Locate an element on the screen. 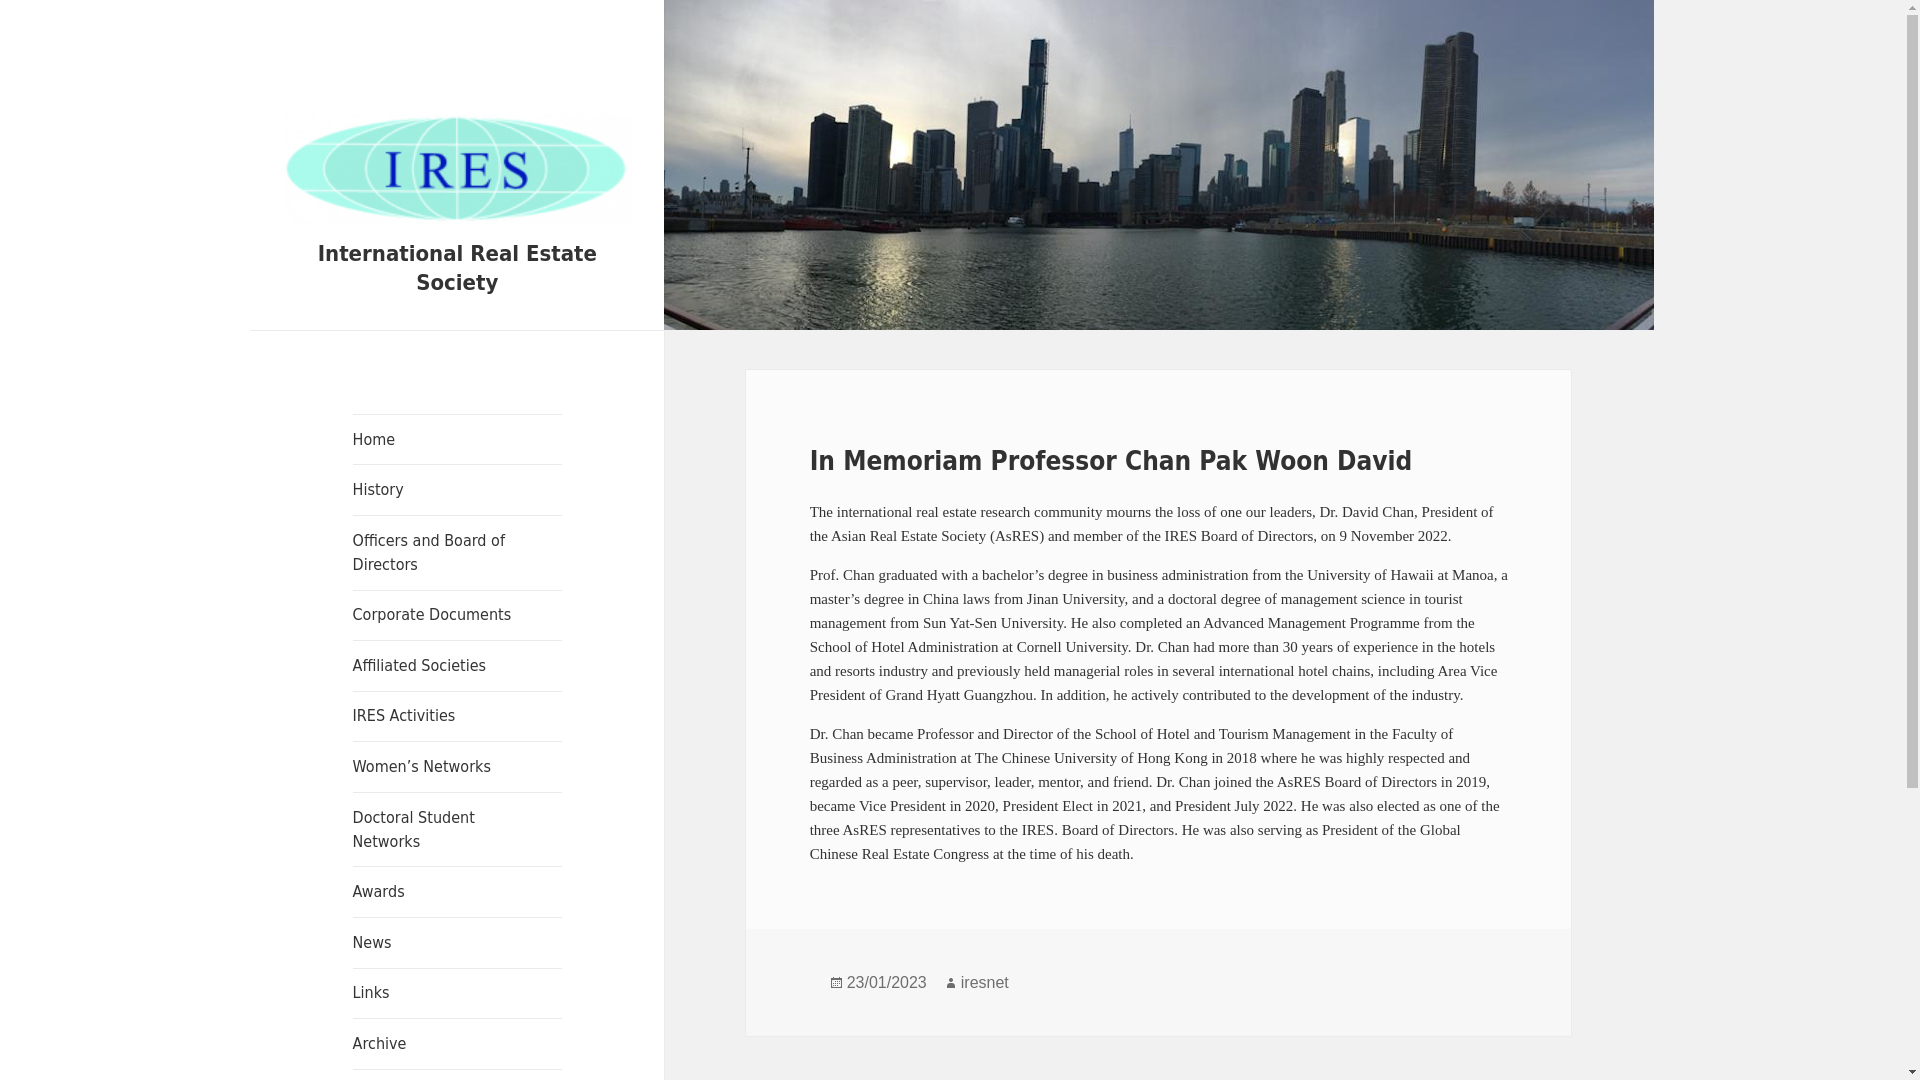 The width and height of the screenshot is (1920, 1080). IRES Activities is located at coordinates (458, 716).